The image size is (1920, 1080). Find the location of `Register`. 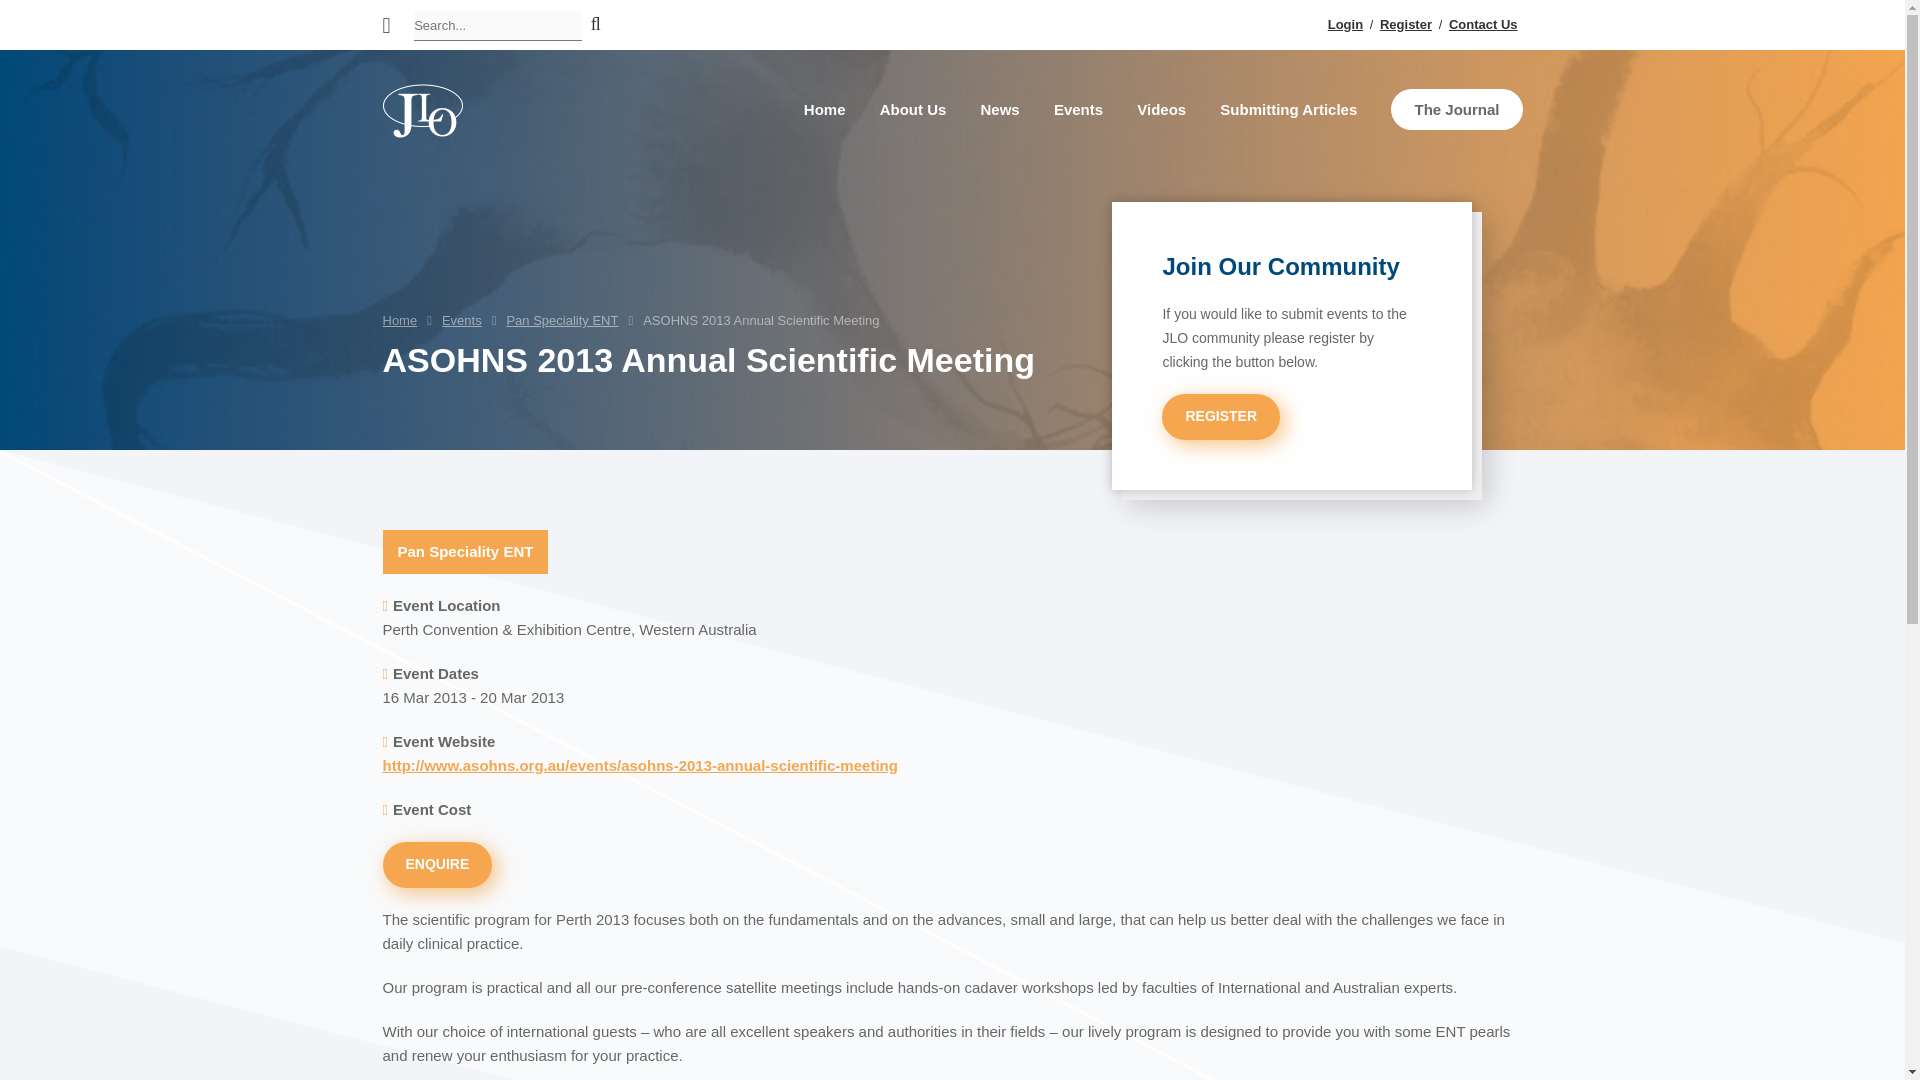

Register is located at coordinates (1406, 24).